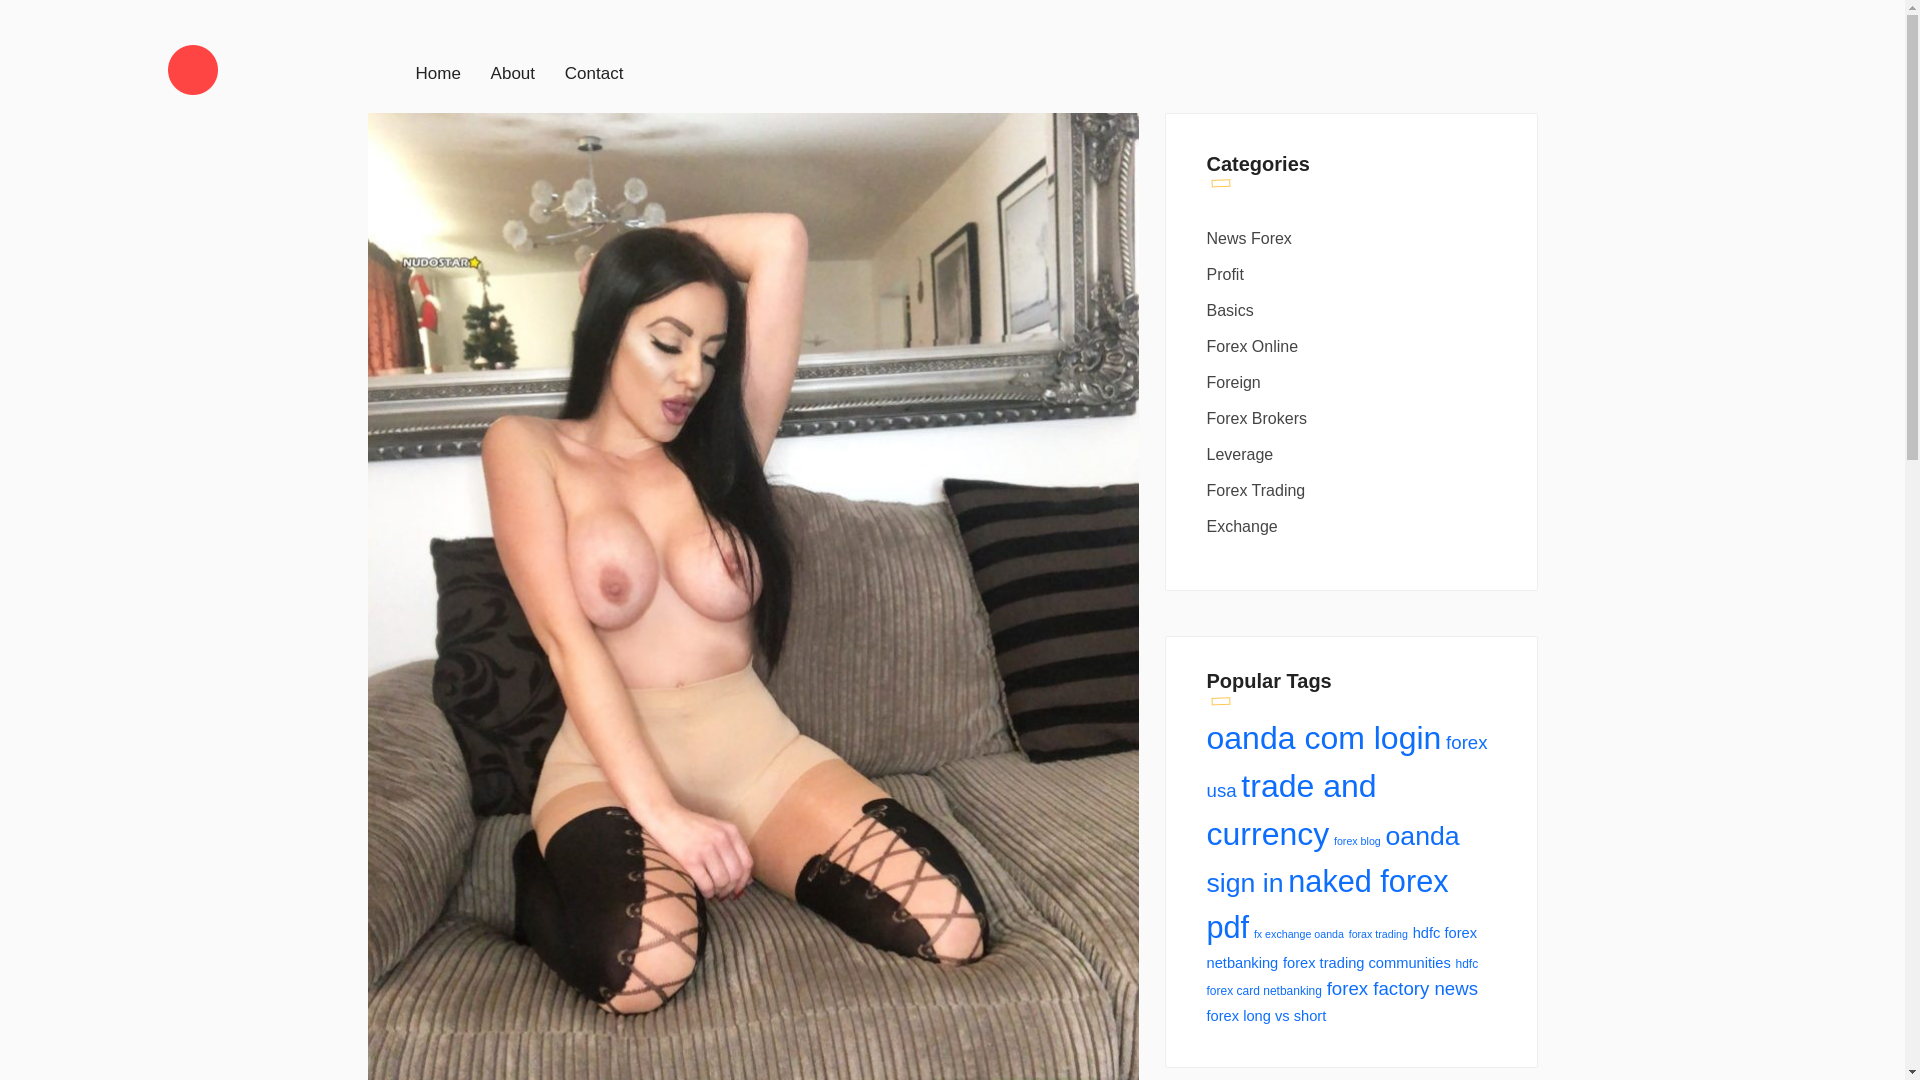 Image resolution: width=1920 pixels, height=1080 pixels. I want to click on Forex Brokers, so click(1353, 418).